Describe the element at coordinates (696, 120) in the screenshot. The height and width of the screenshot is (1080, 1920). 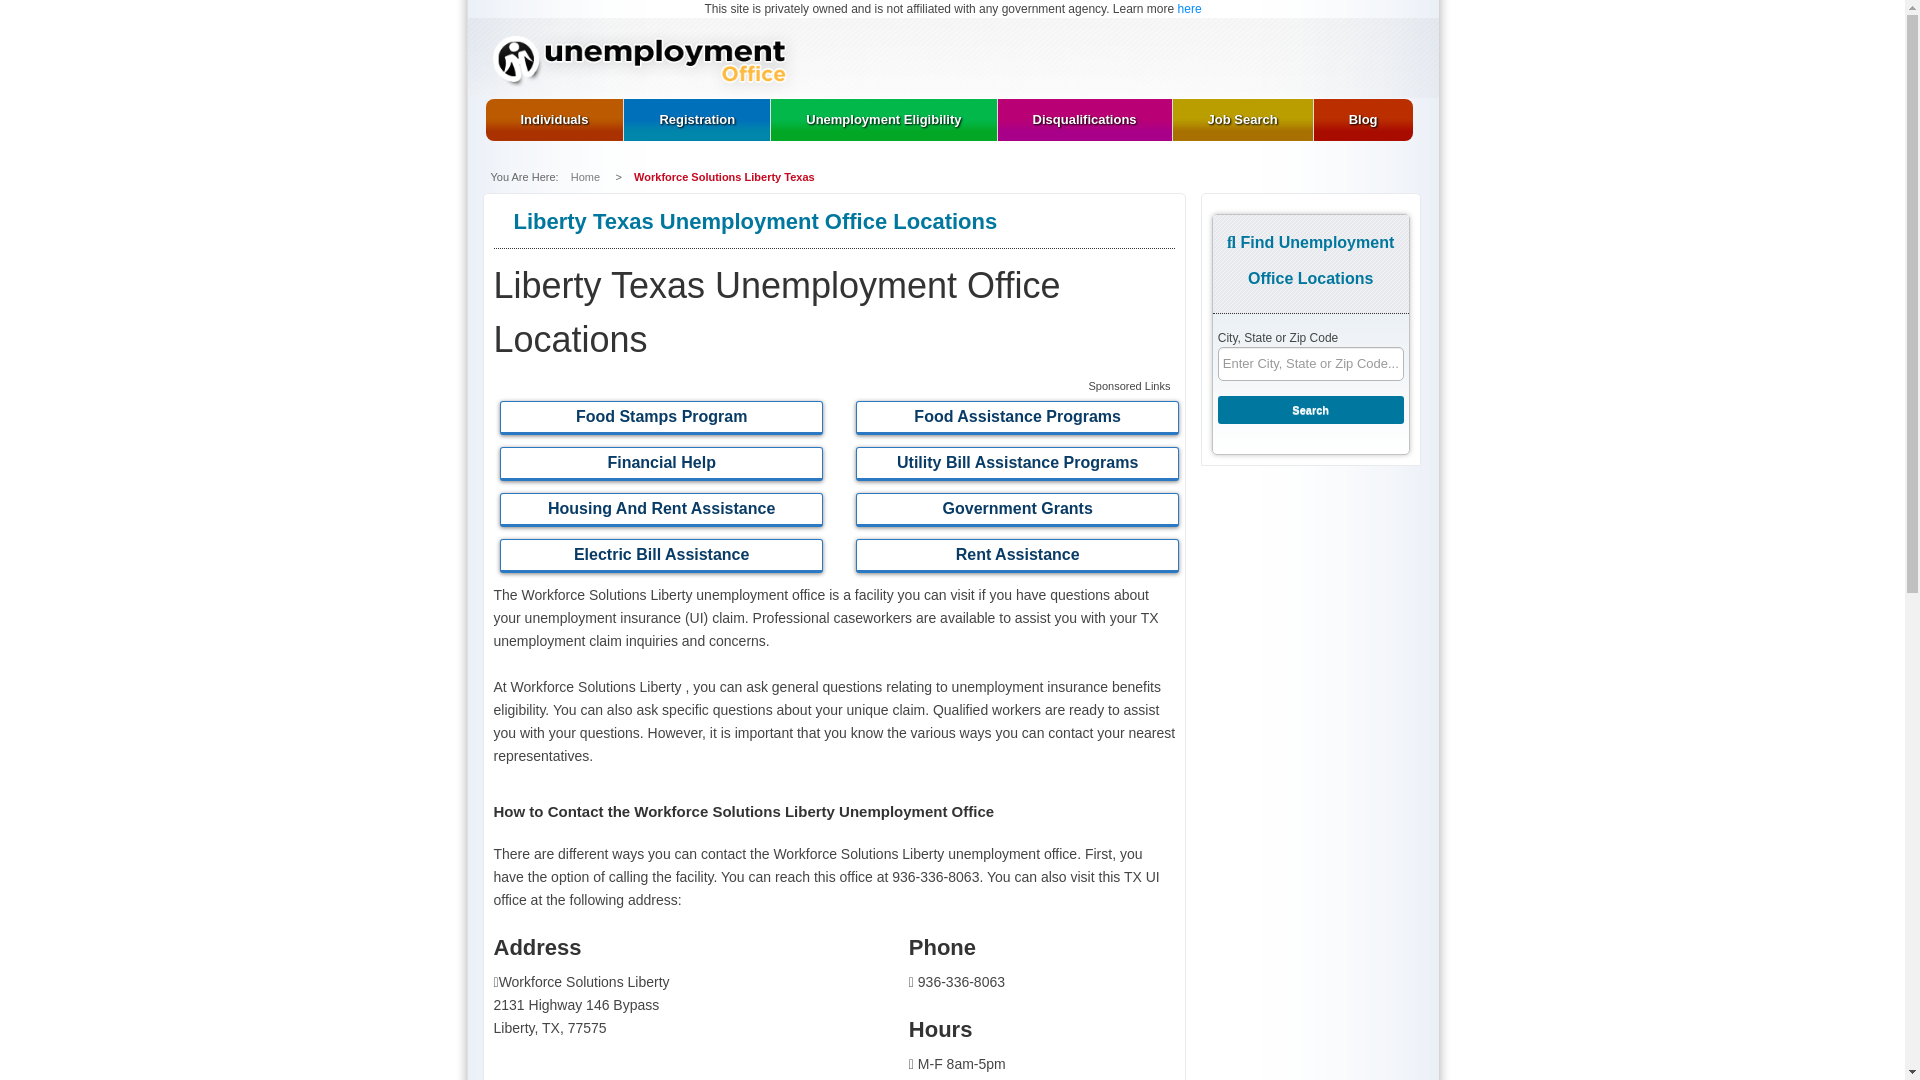
I see `Registration` at that location.